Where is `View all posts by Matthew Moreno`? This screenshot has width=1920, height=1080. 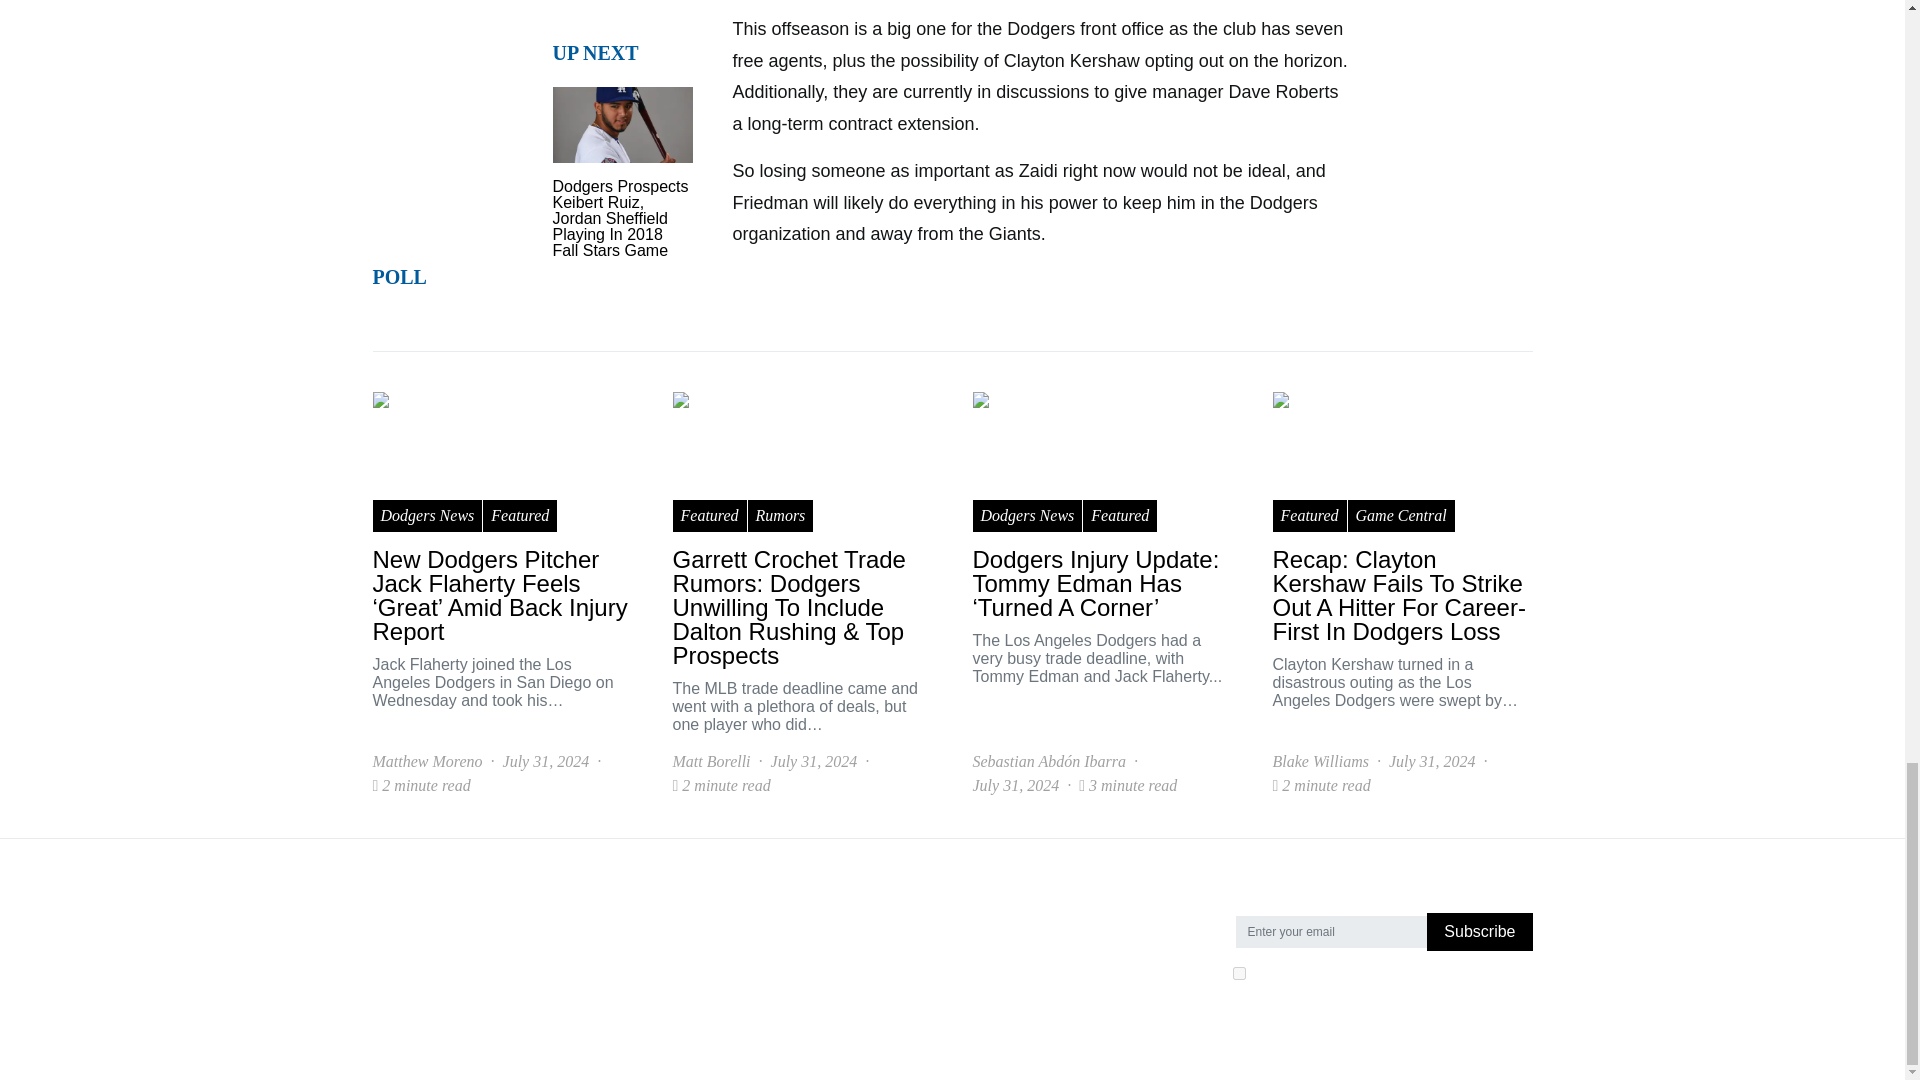 View all posts by Matthew Moreno is located at coordinates (1026, 762).